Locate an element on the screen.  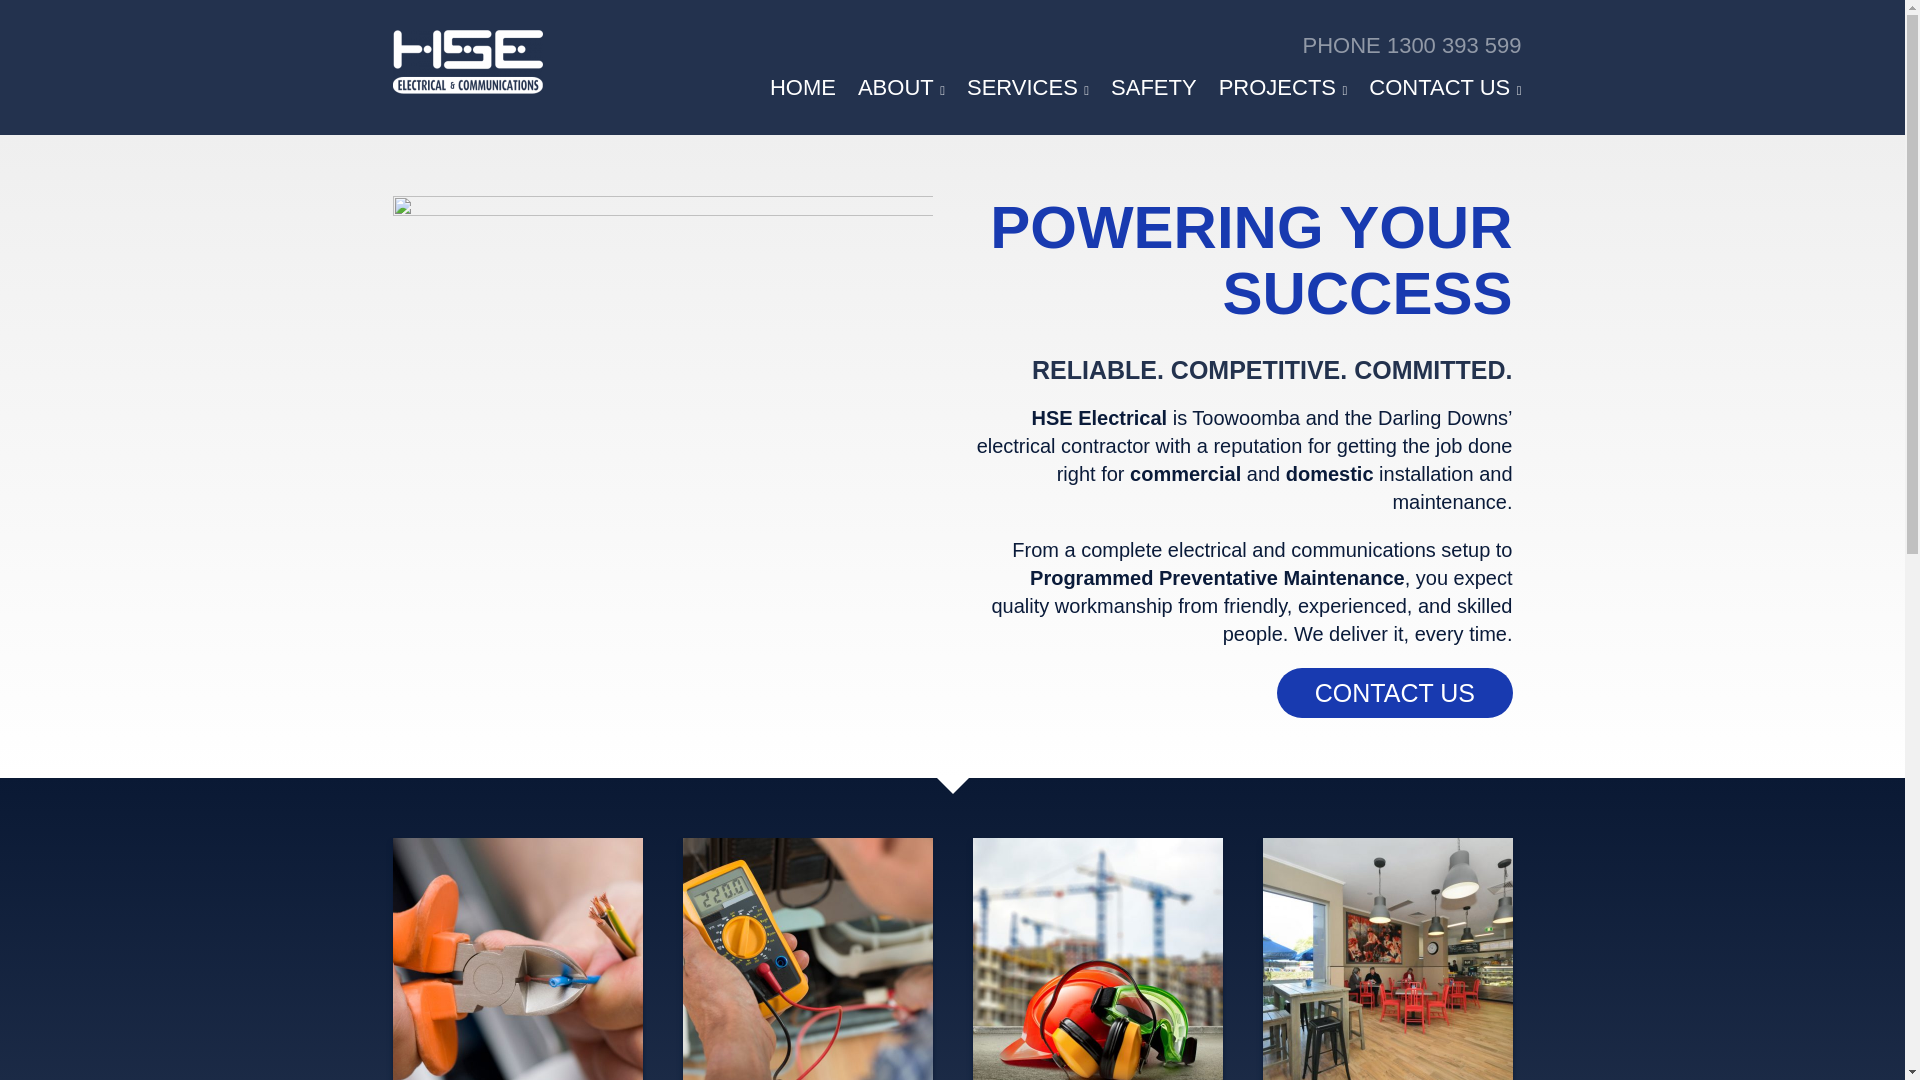
SERVICES is located at coordinates (1028, 88).